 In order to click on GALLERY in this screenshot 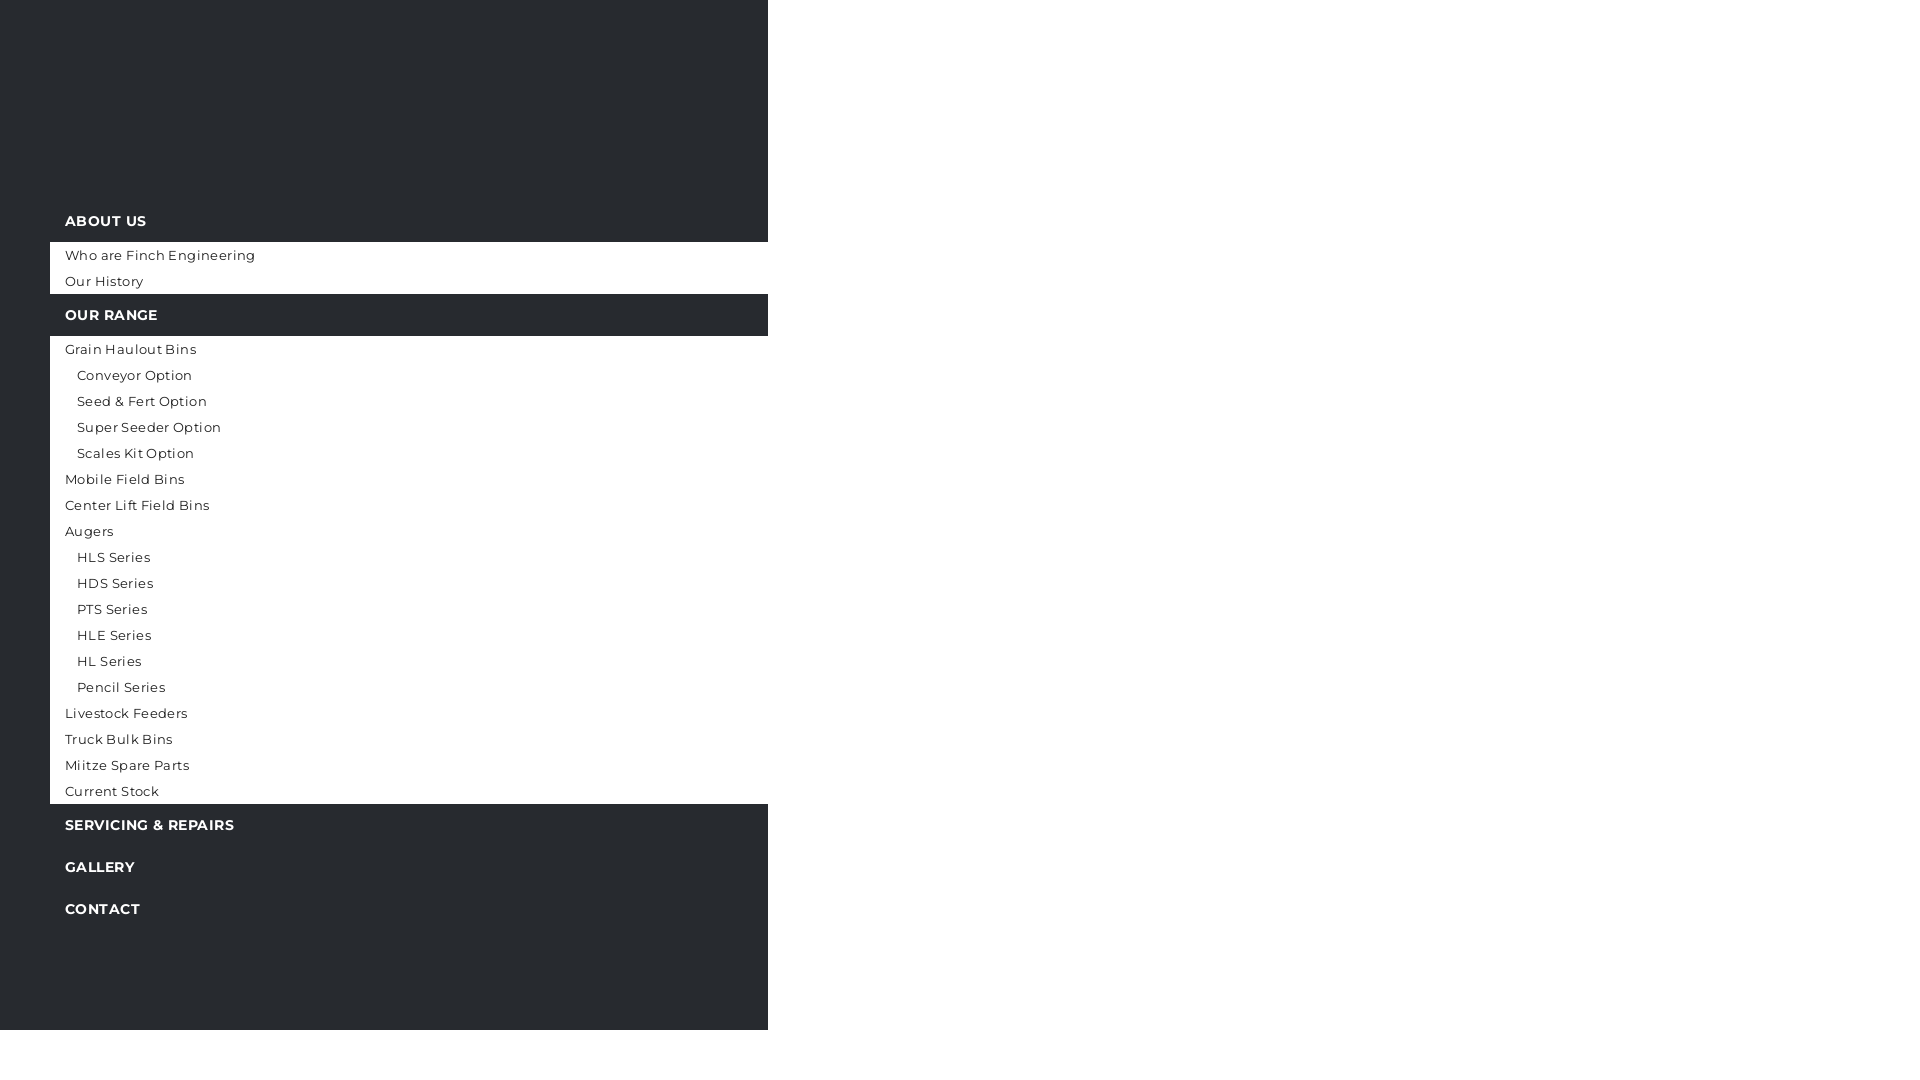, I will do `click(434, 867)`.